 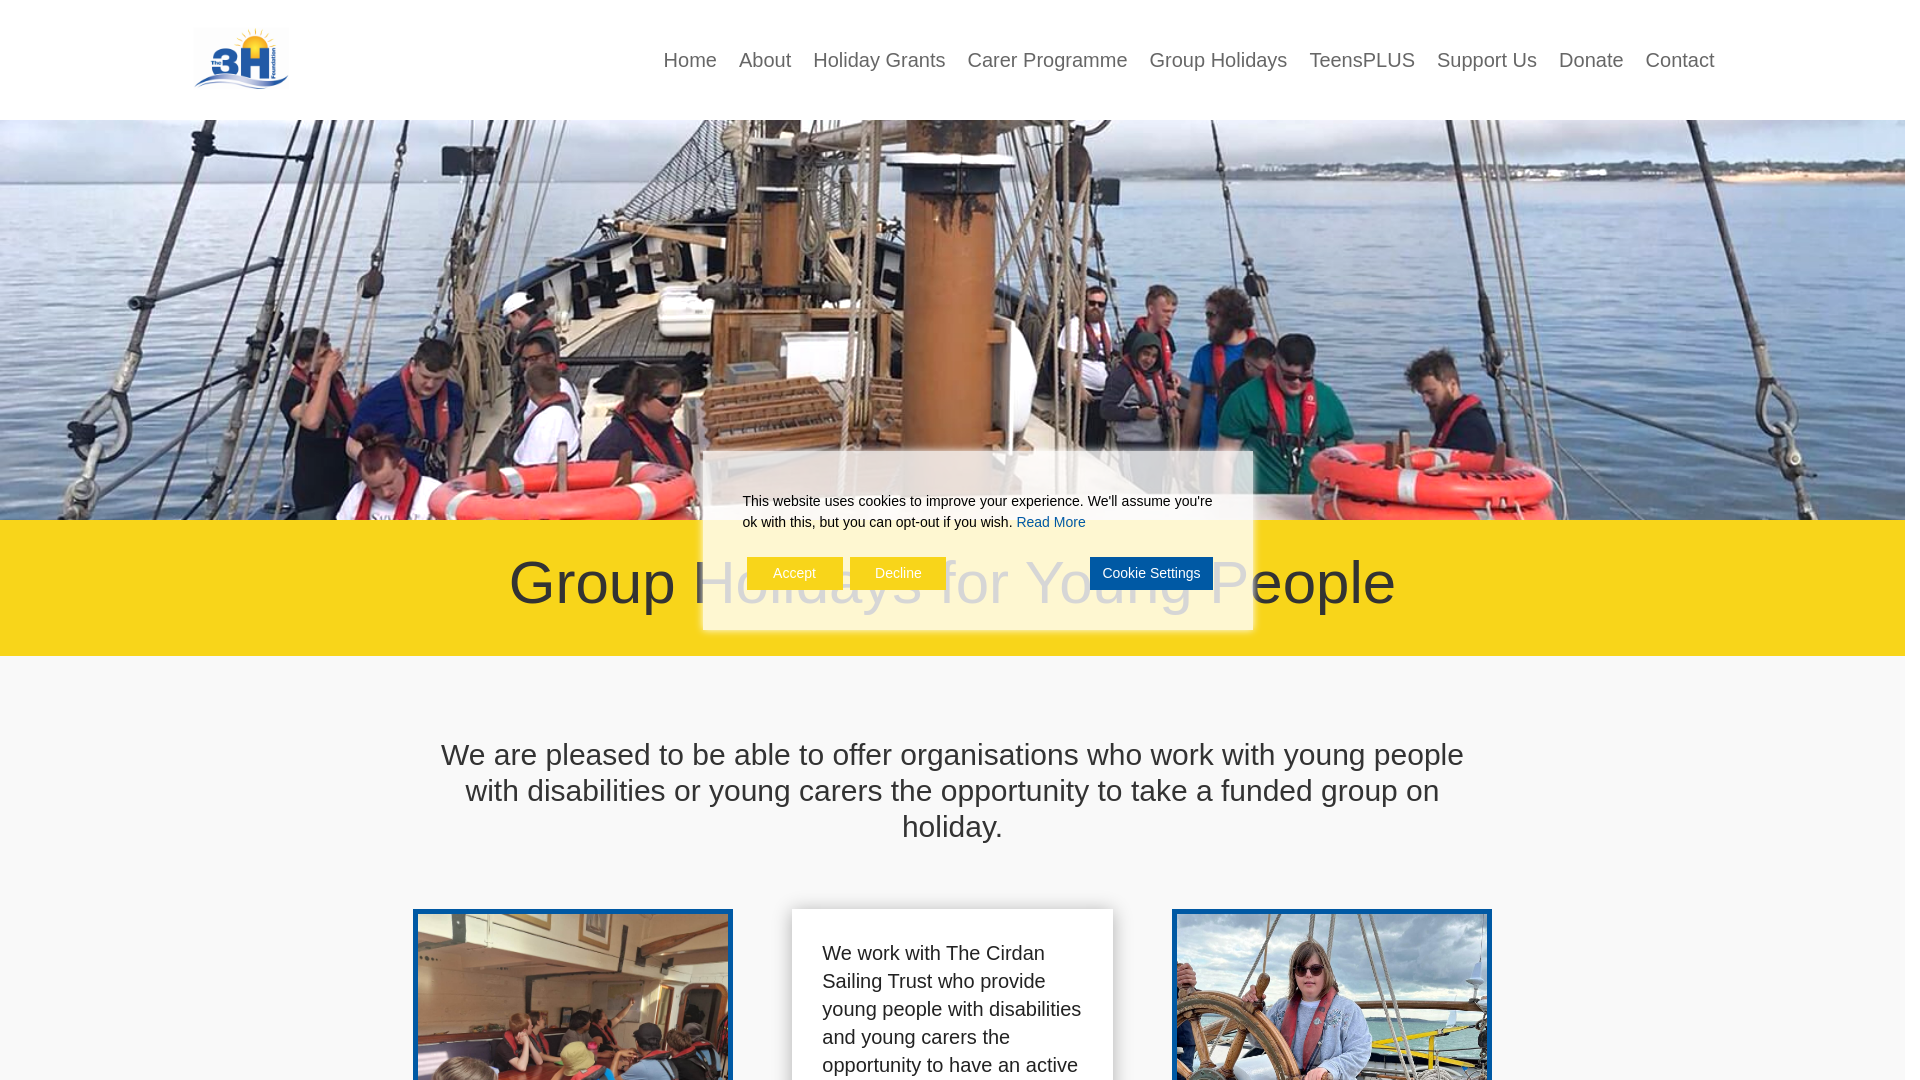 I want to click on Sailing Holidays, so click(x=1331, y=996).